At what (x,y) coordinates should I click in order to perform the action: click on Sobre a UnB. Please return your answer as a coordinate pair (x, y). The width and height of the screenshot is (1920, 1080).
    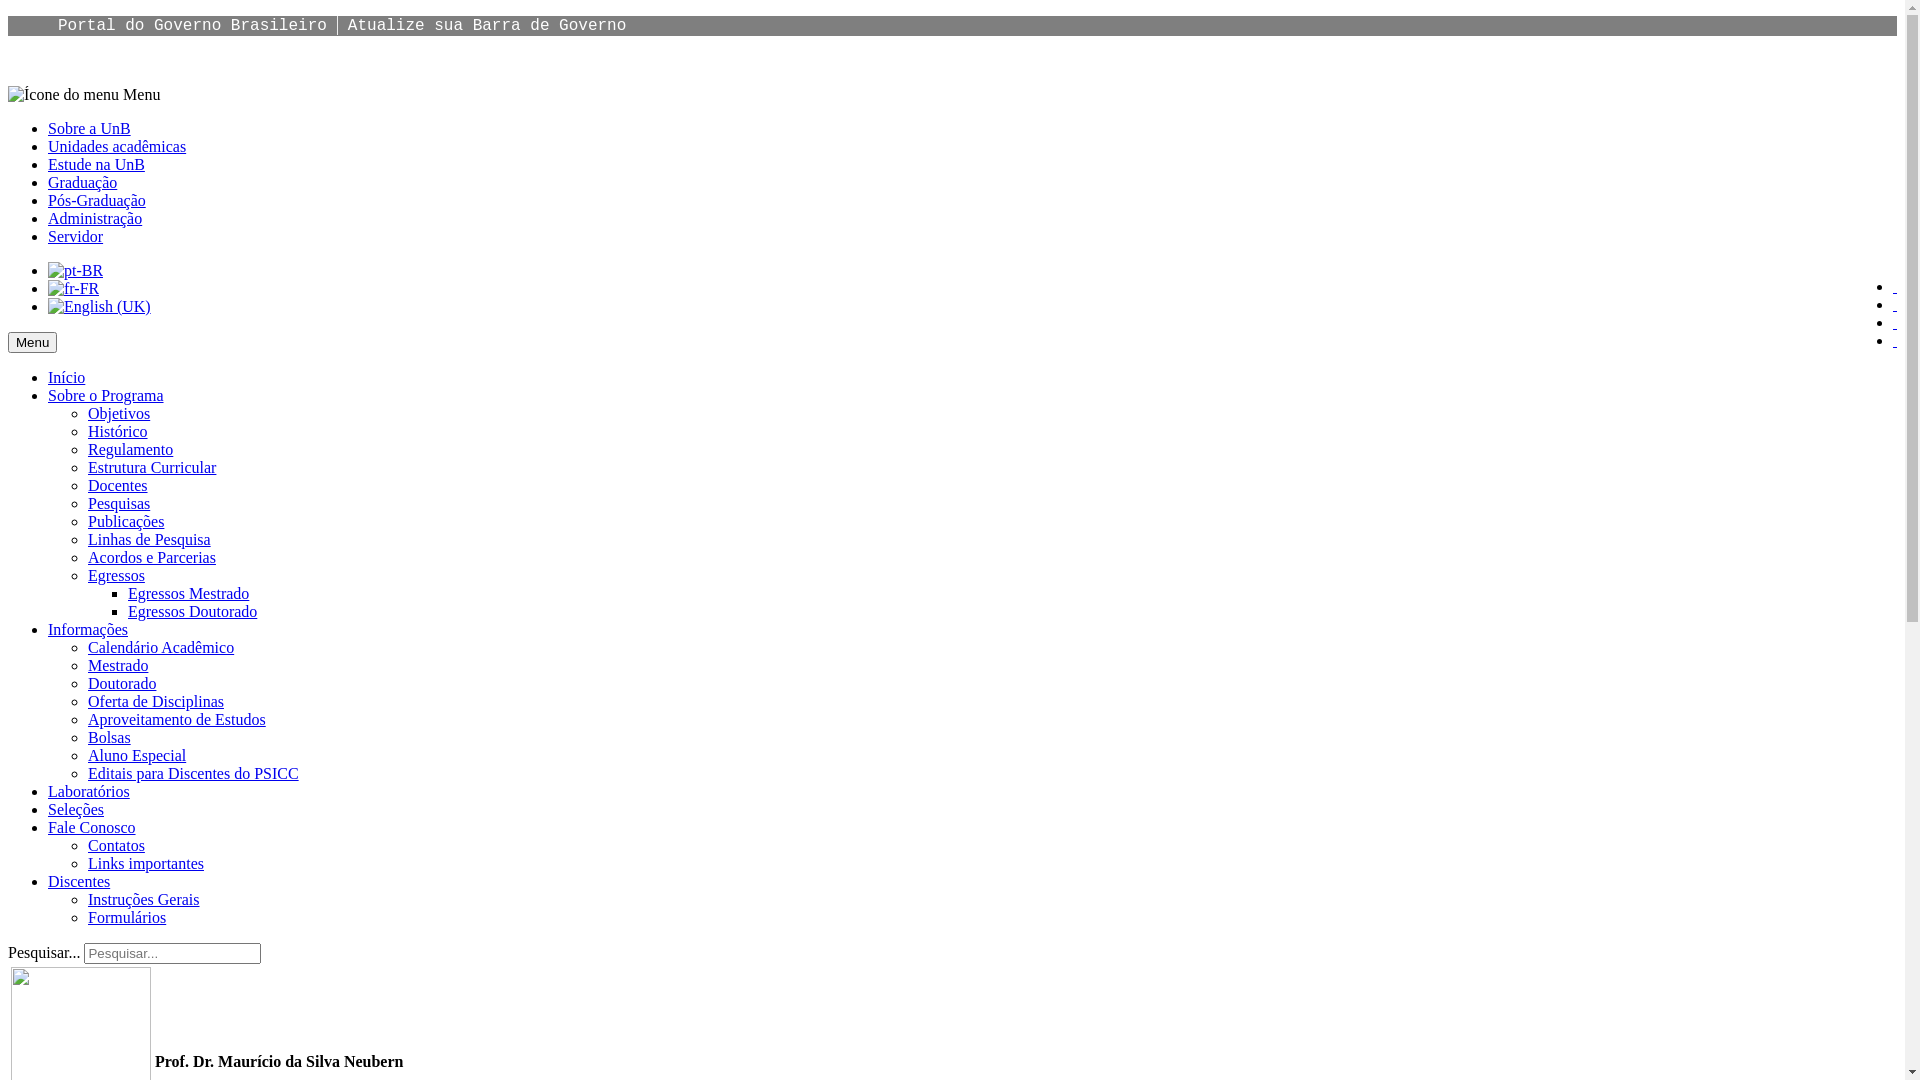
    Looking at the image, I should click on (90, 128).